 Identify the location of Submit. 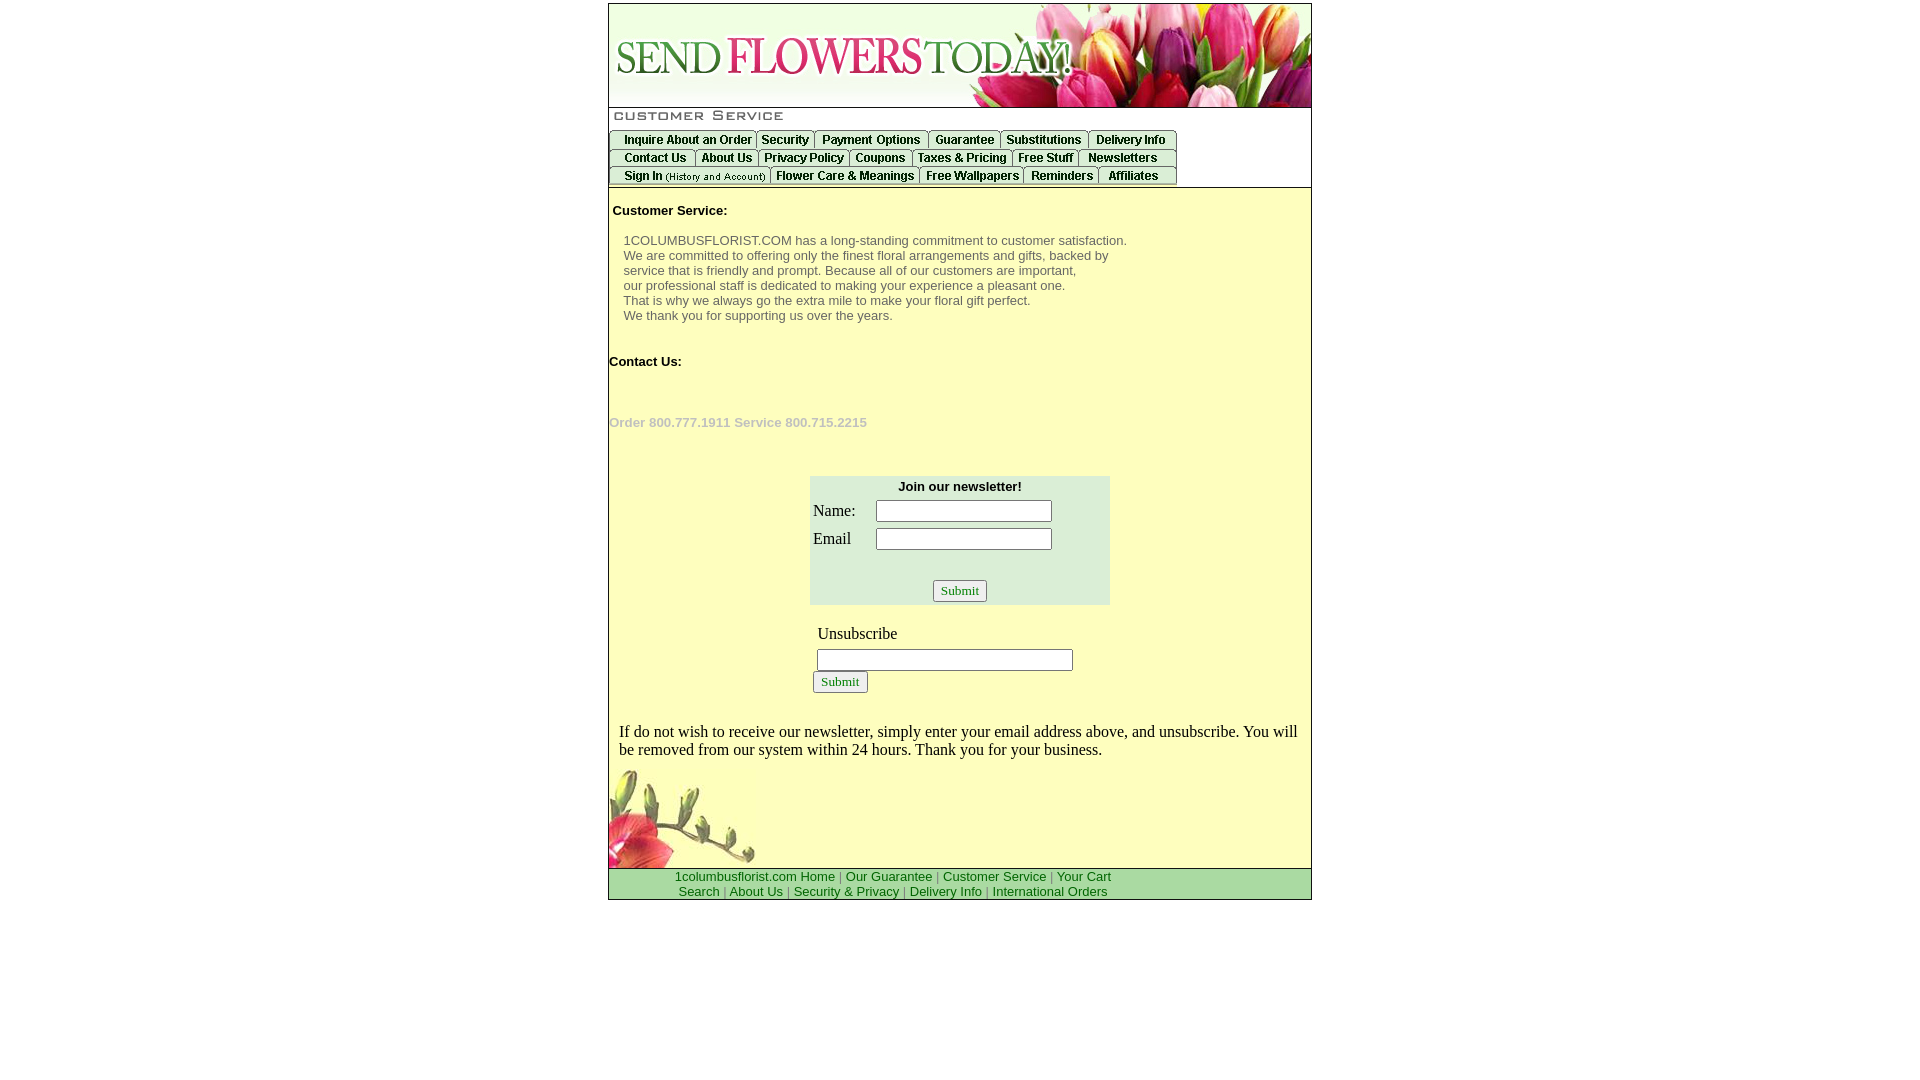
(960, 591).